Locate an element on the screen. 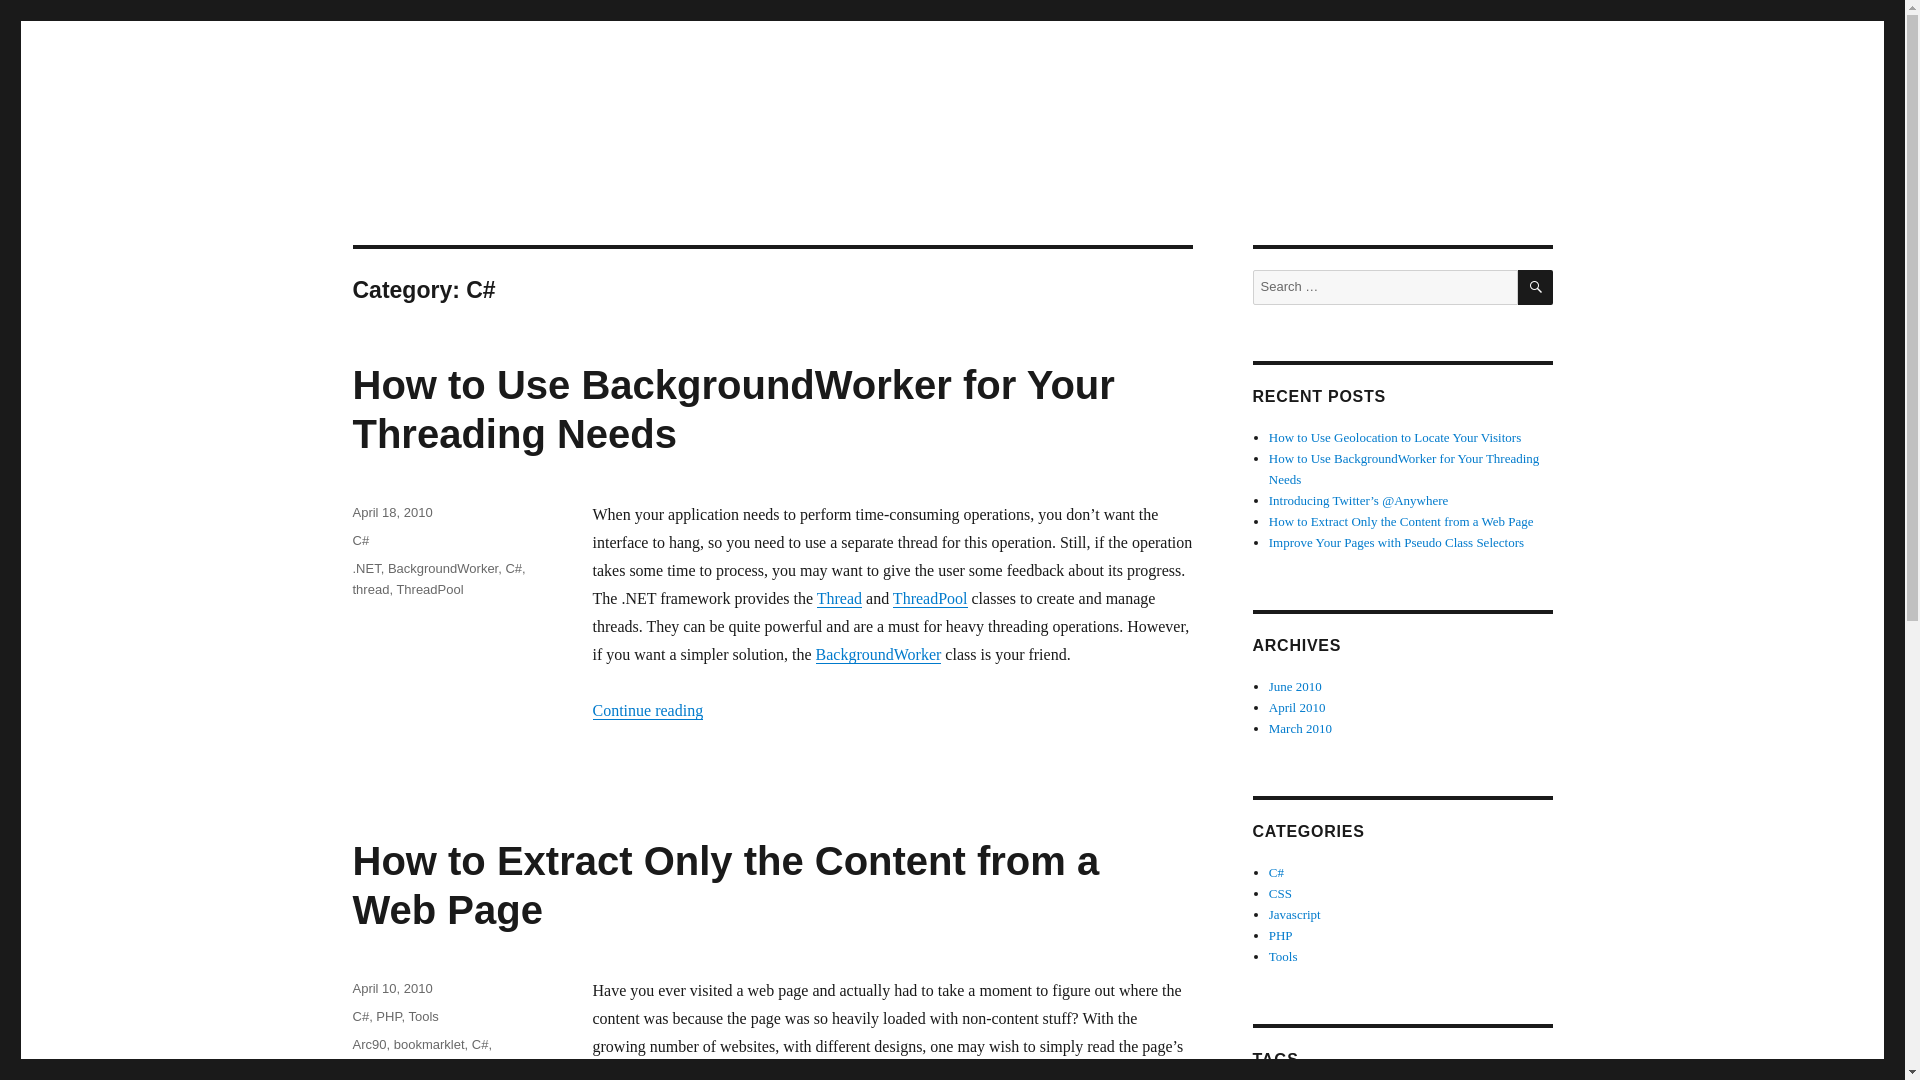  thread is located at coordinates (370, 590).